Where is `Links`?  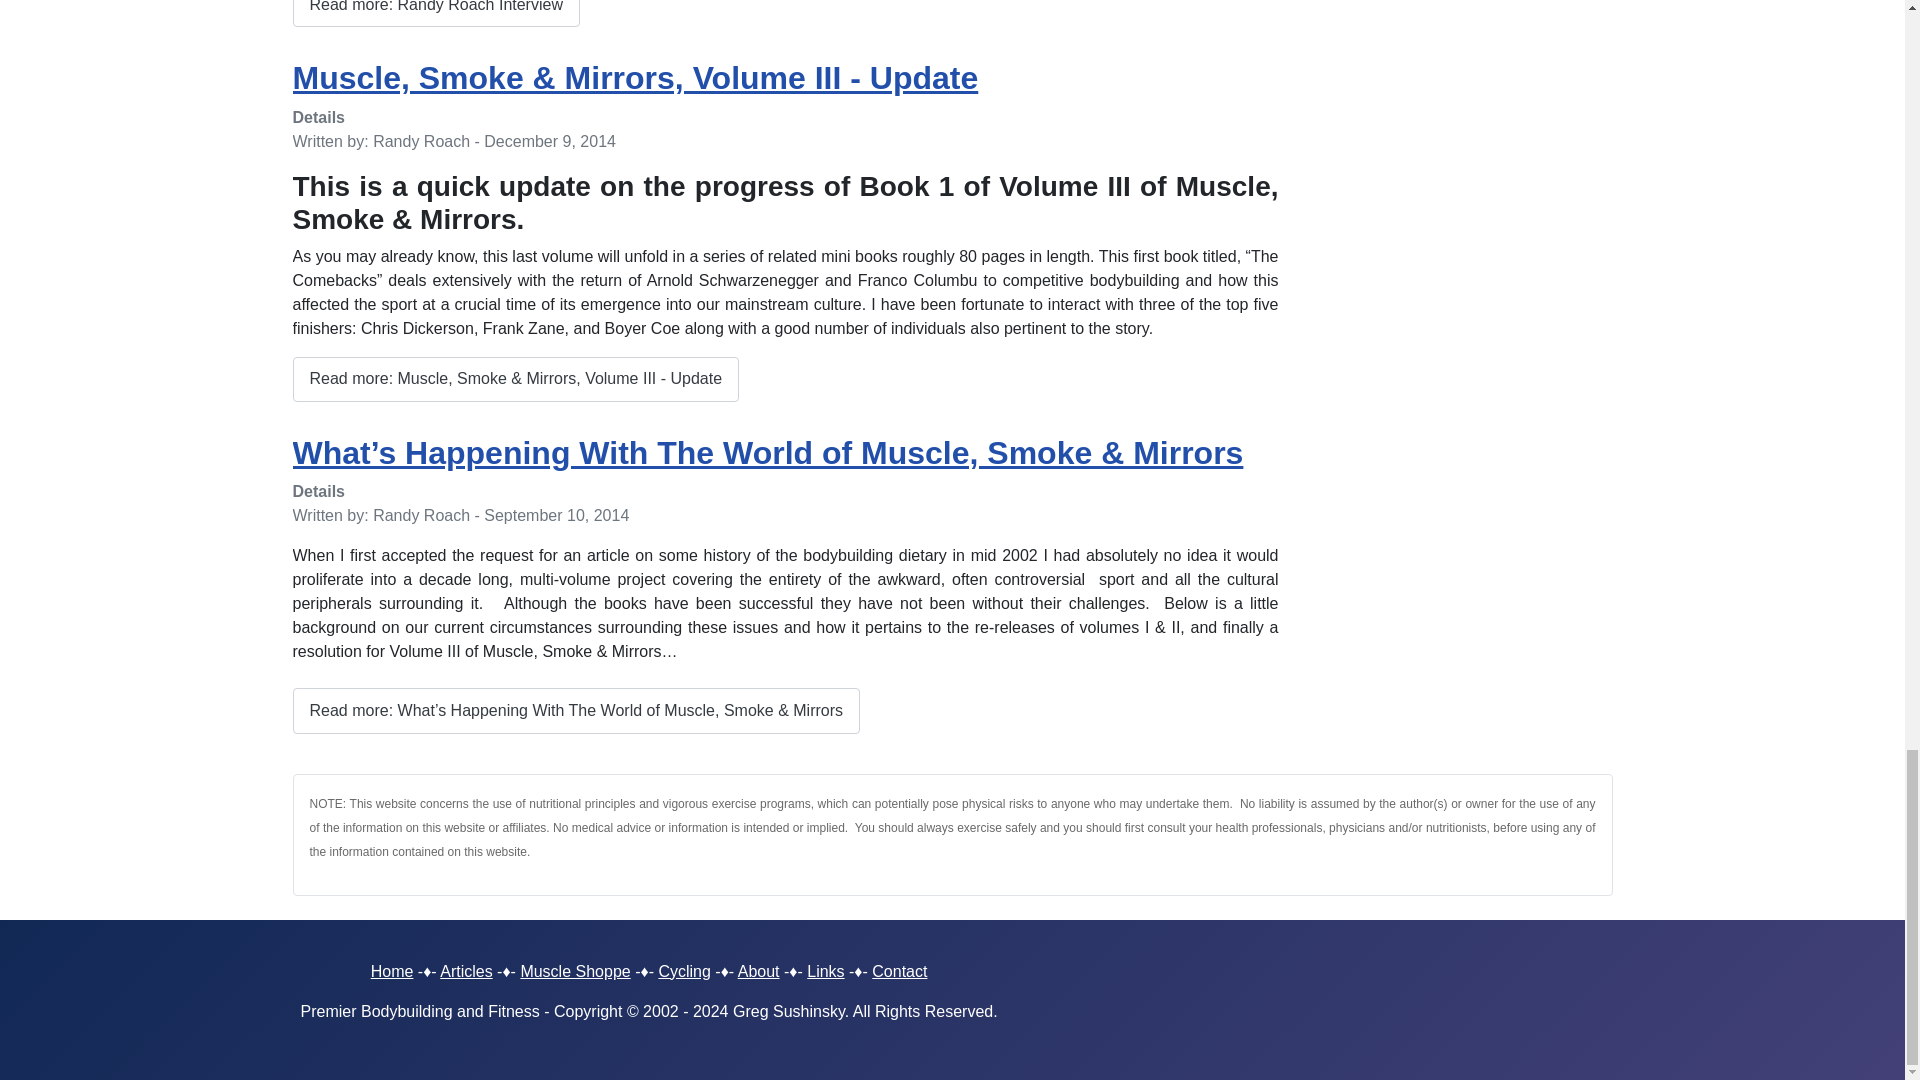
Links is located at coordinates (825, 971).